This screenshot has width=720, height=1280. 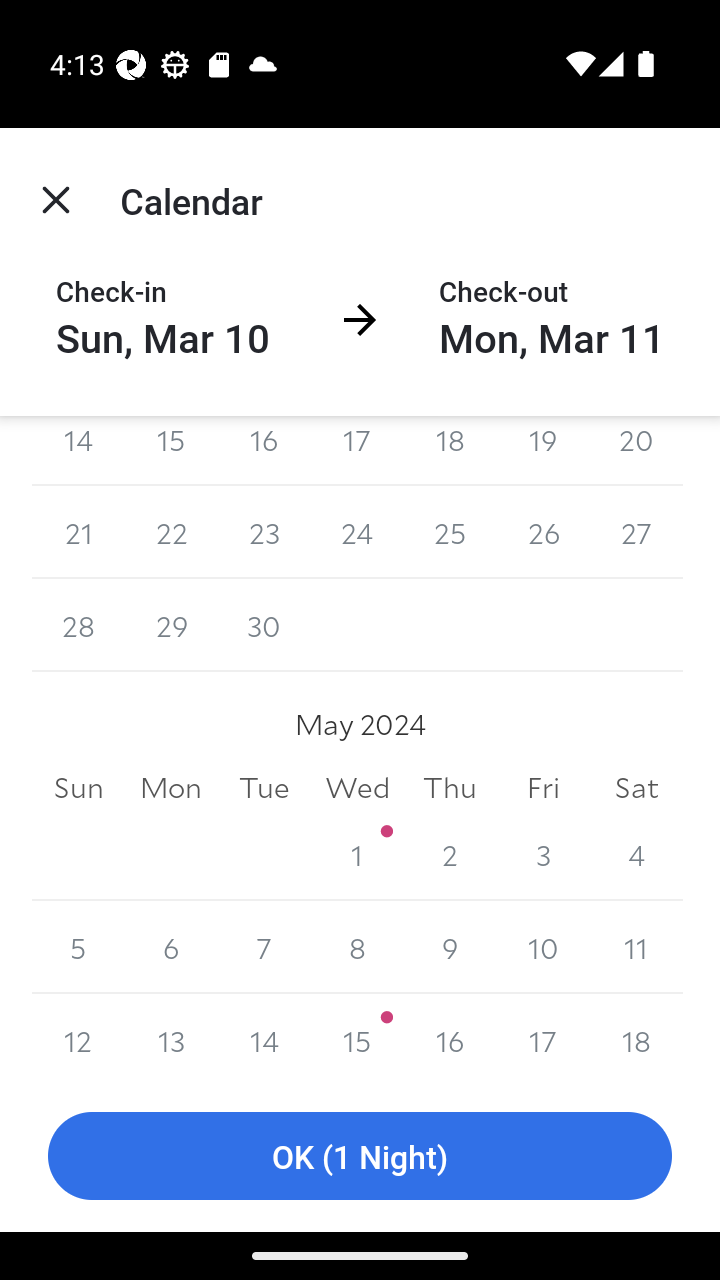 What do you see at coordinates (78, 948) in the screenshot?
I see `5 5 May 2024` at bounding box center [78, 948].